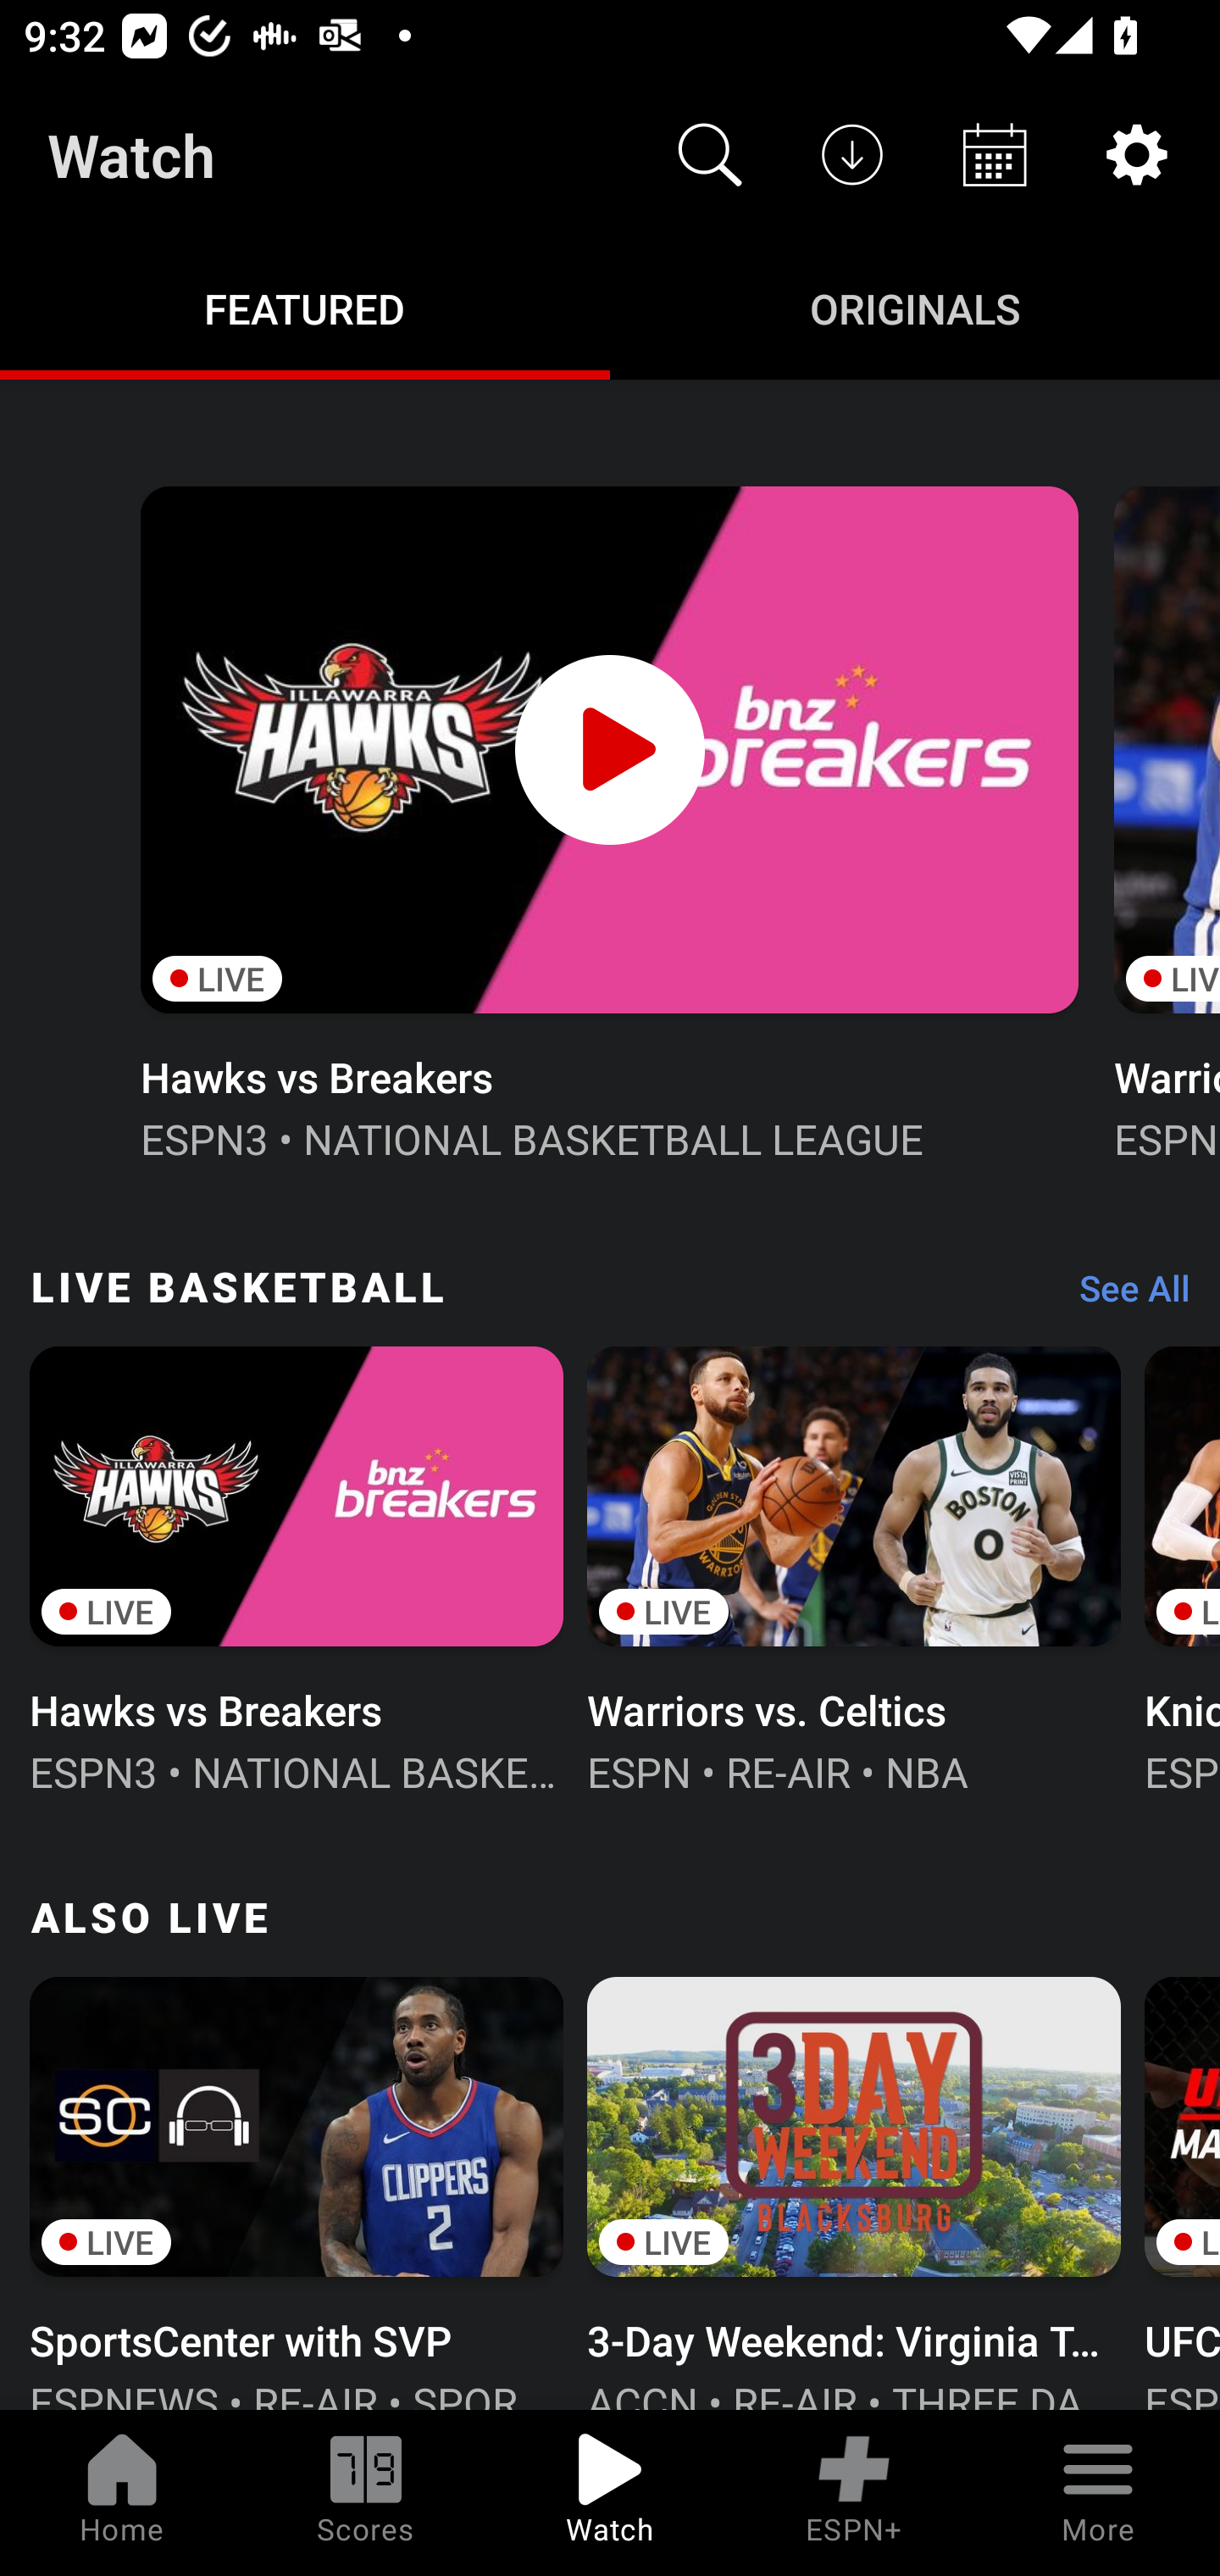 The image size is (1220, 2576). I want to click on Home, so click(122, 2493).